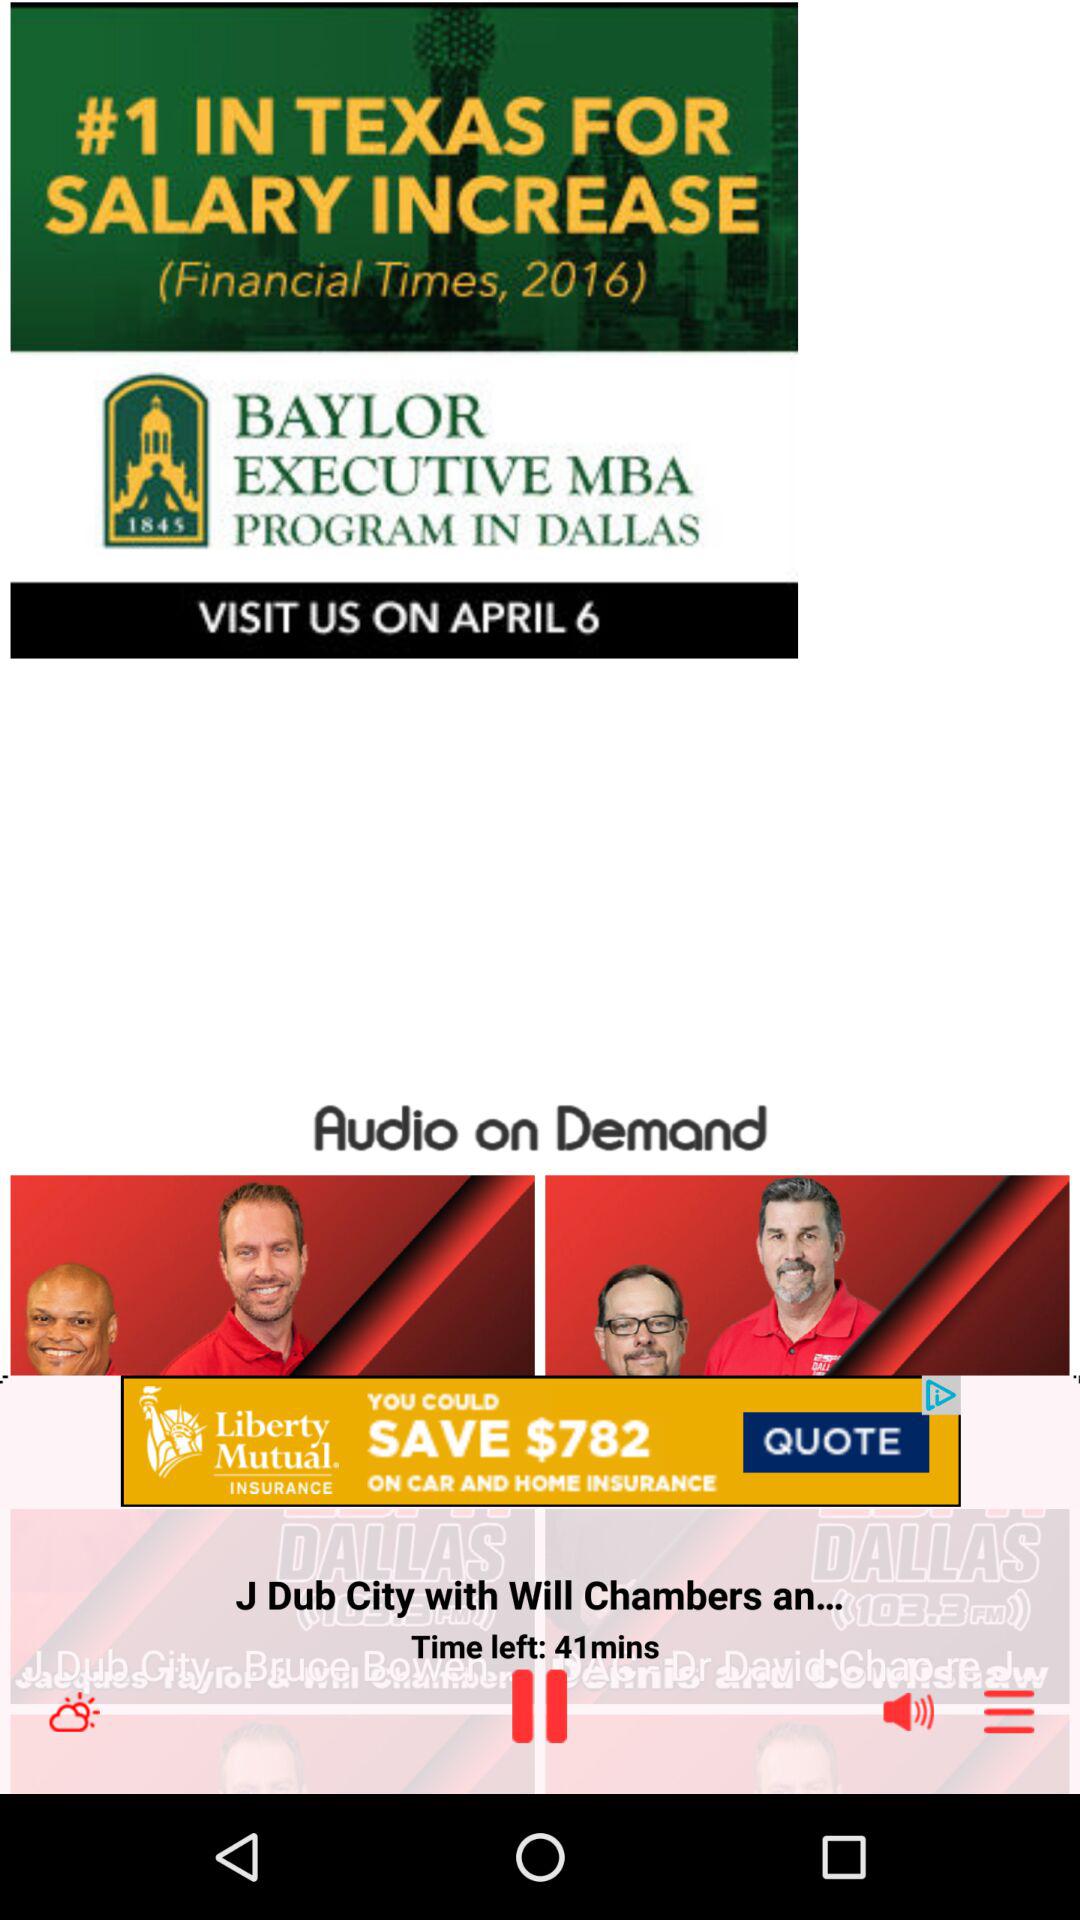 The image size is (1080, 1920). I want to click on go to advertisement, so click(540, 1442).